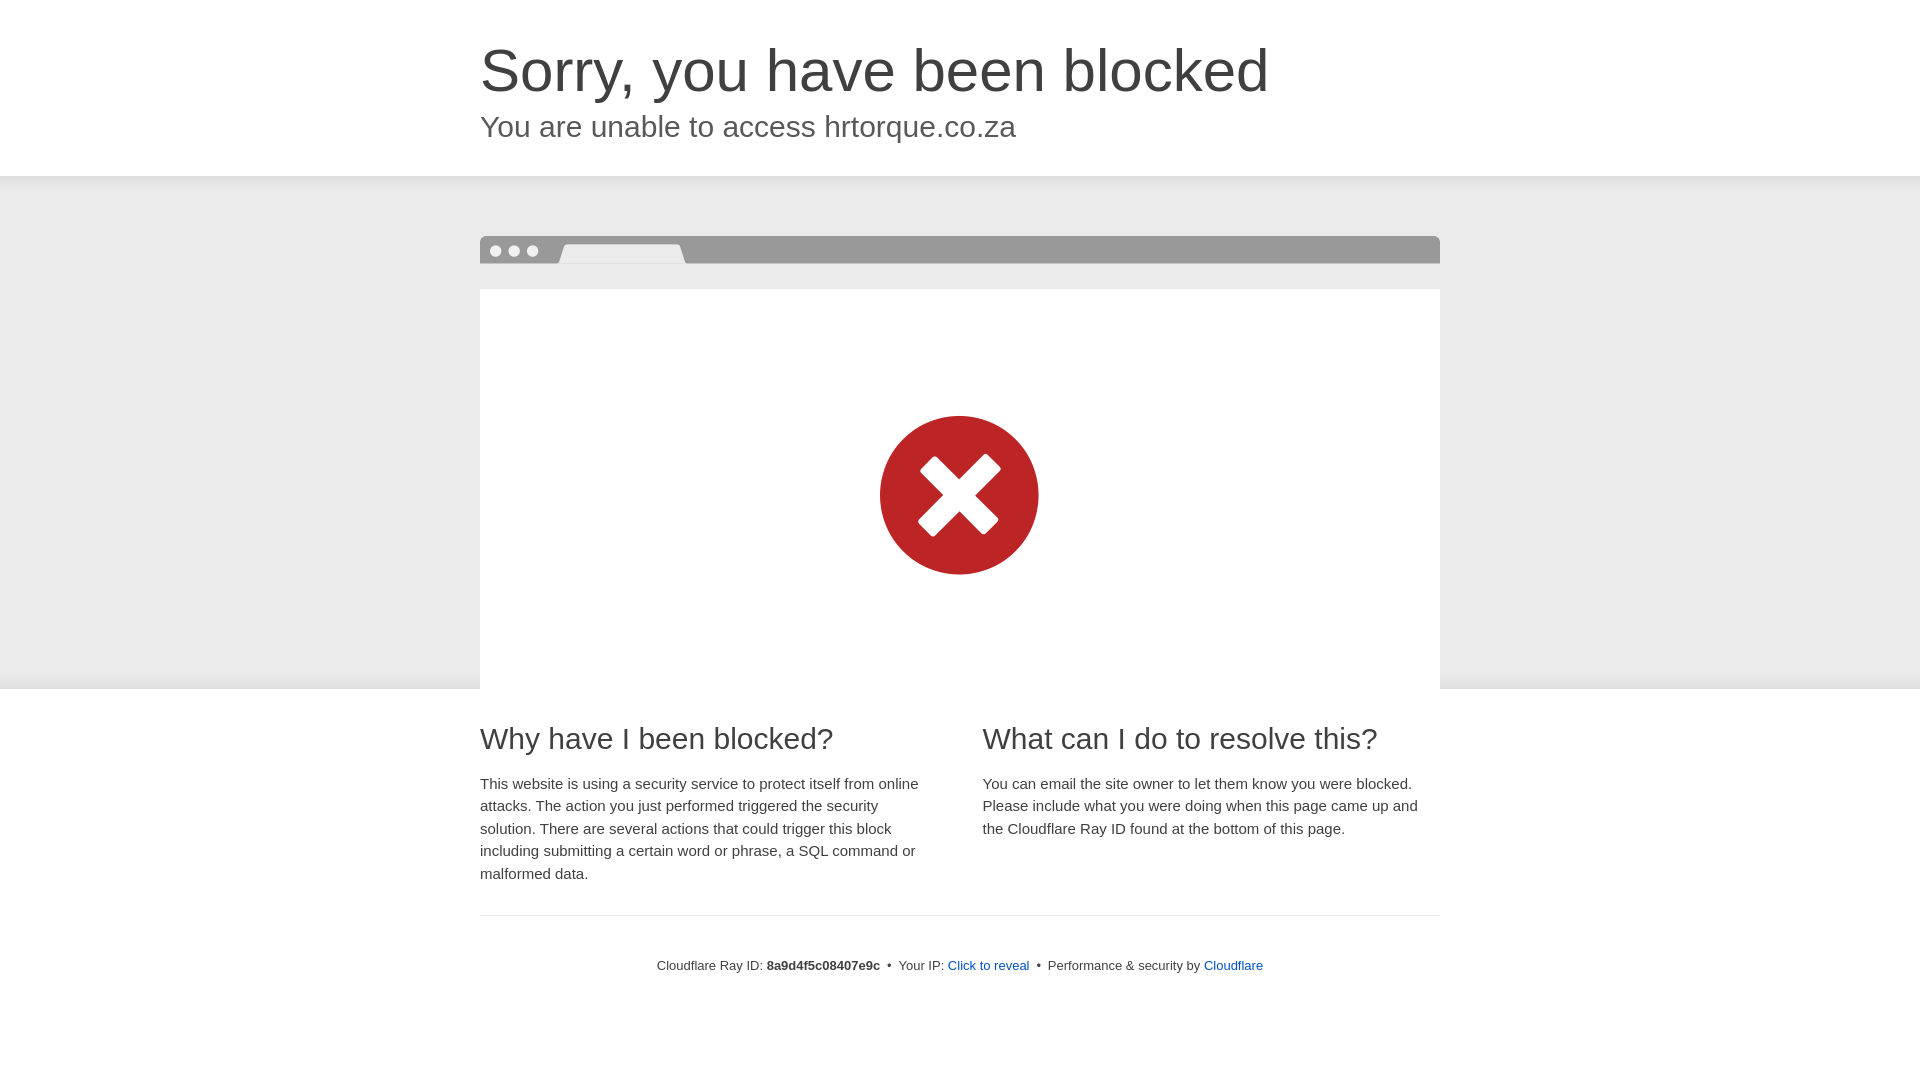 This screenshot has height=1080, width=1920. Describe the element at coordinates (1233, 965) in the screenshot. I see `Cloudflare` at that location.